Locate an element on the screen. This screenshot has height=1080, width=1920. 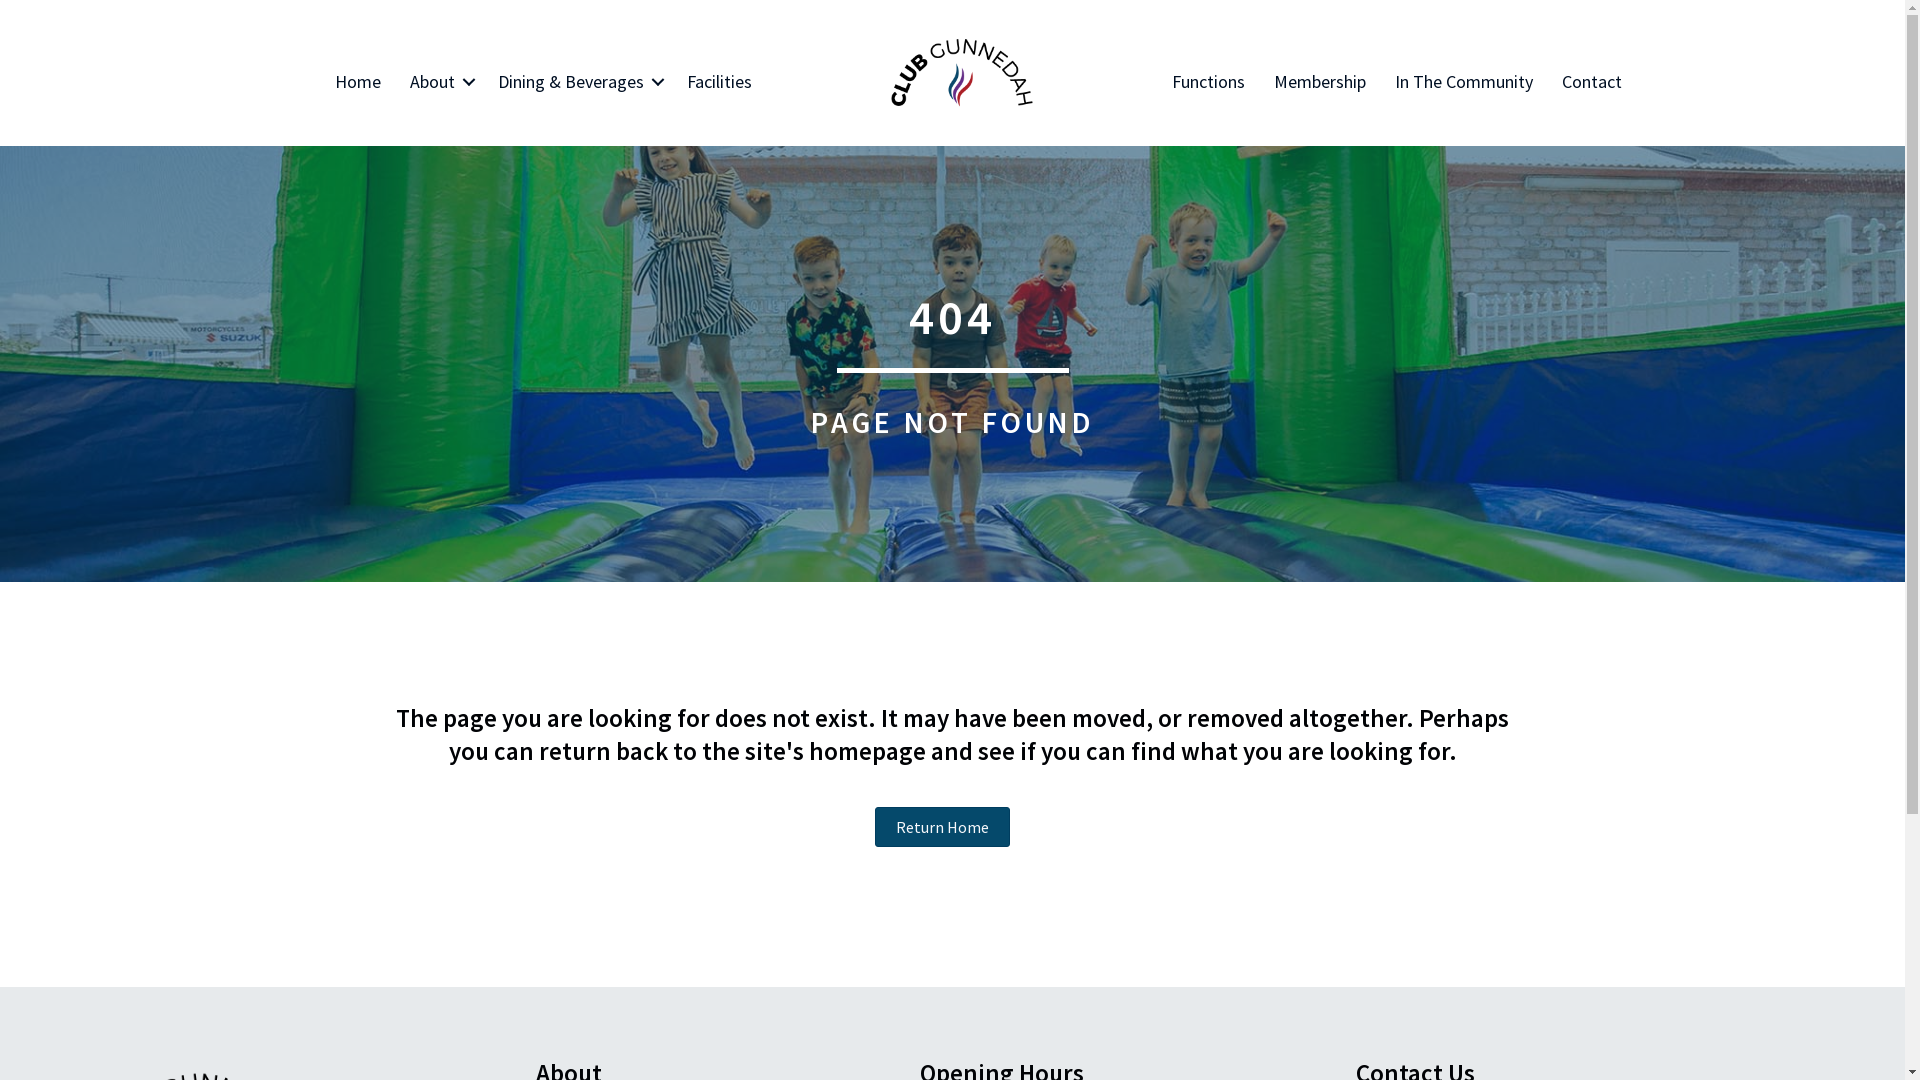
Return Home is located at coordinates (942, 827).